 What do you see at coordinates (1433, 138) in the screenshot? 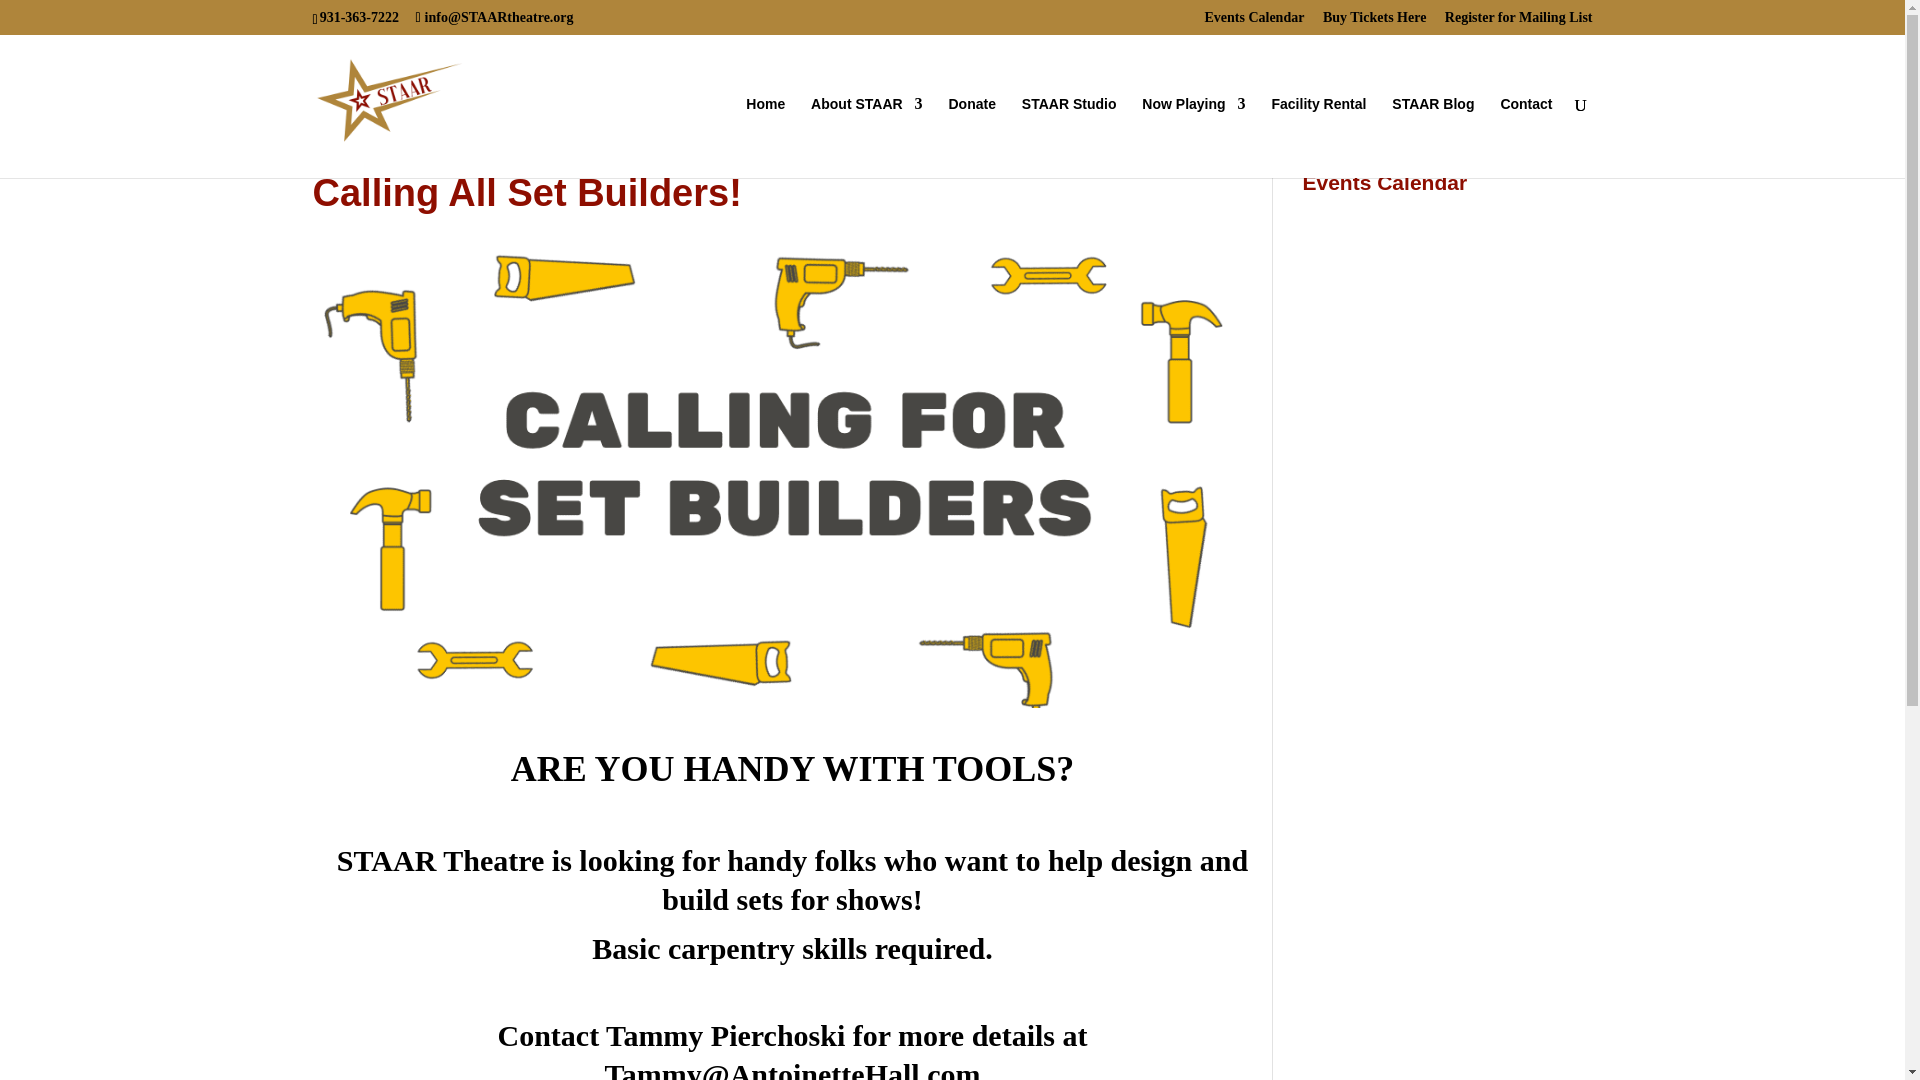
I see `STAAR Blog` at bounding box center [1433, 138].